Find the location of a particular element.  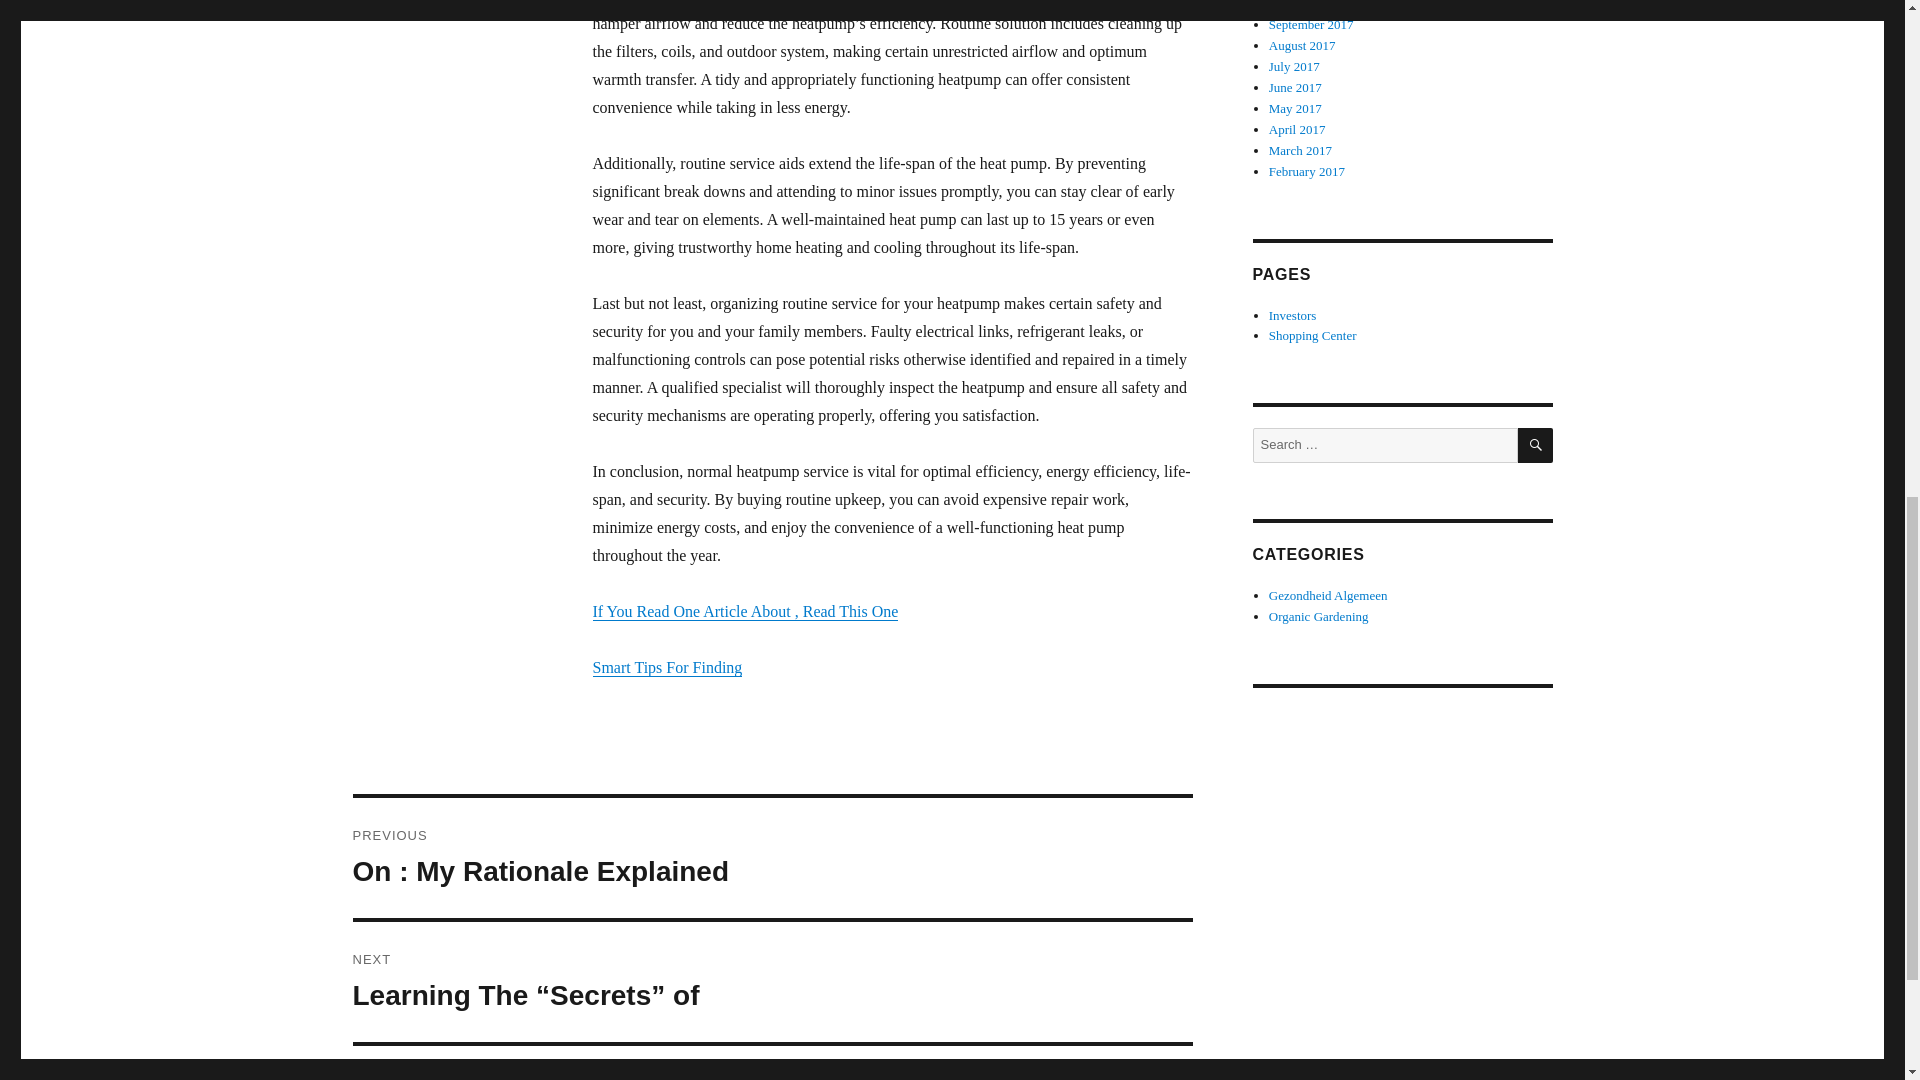

SEARCH is located at coordinates (1536, 445).